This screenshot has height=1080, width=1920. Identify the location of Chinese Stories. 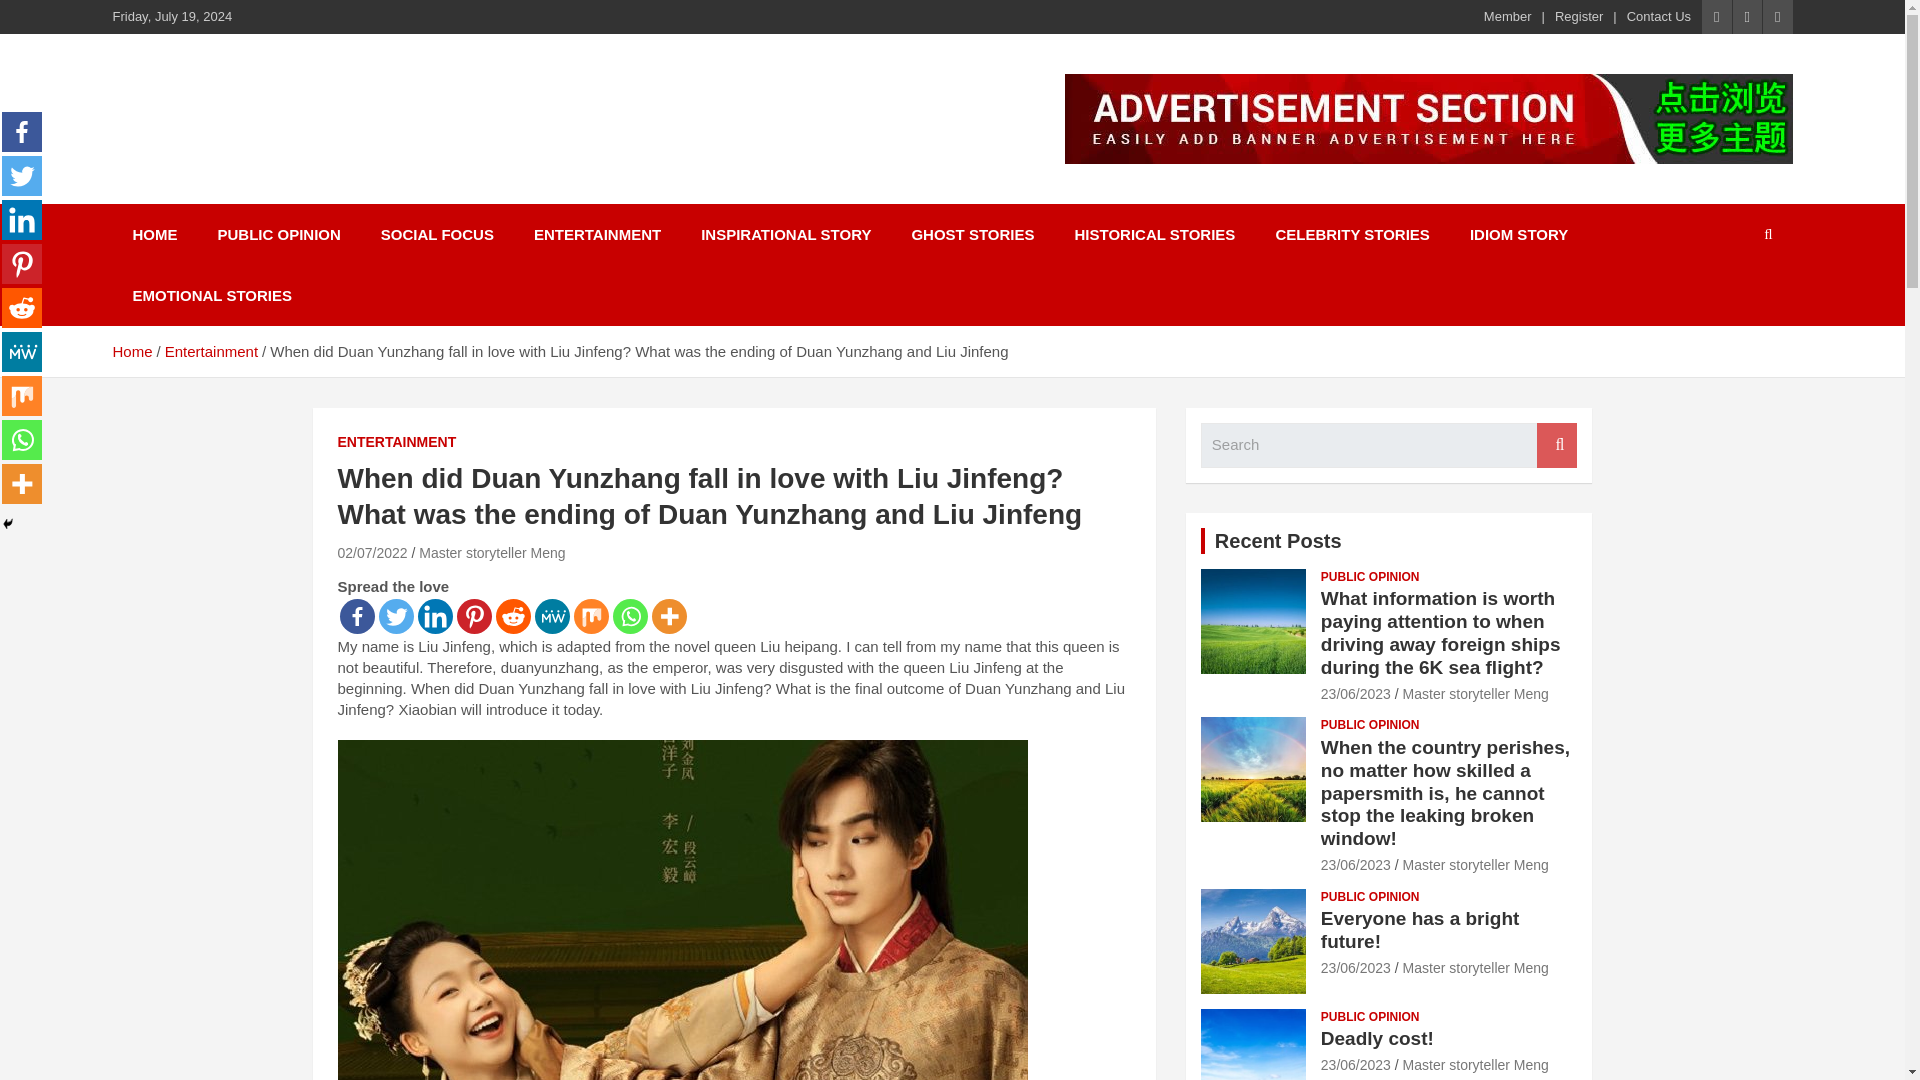
(262, 108).